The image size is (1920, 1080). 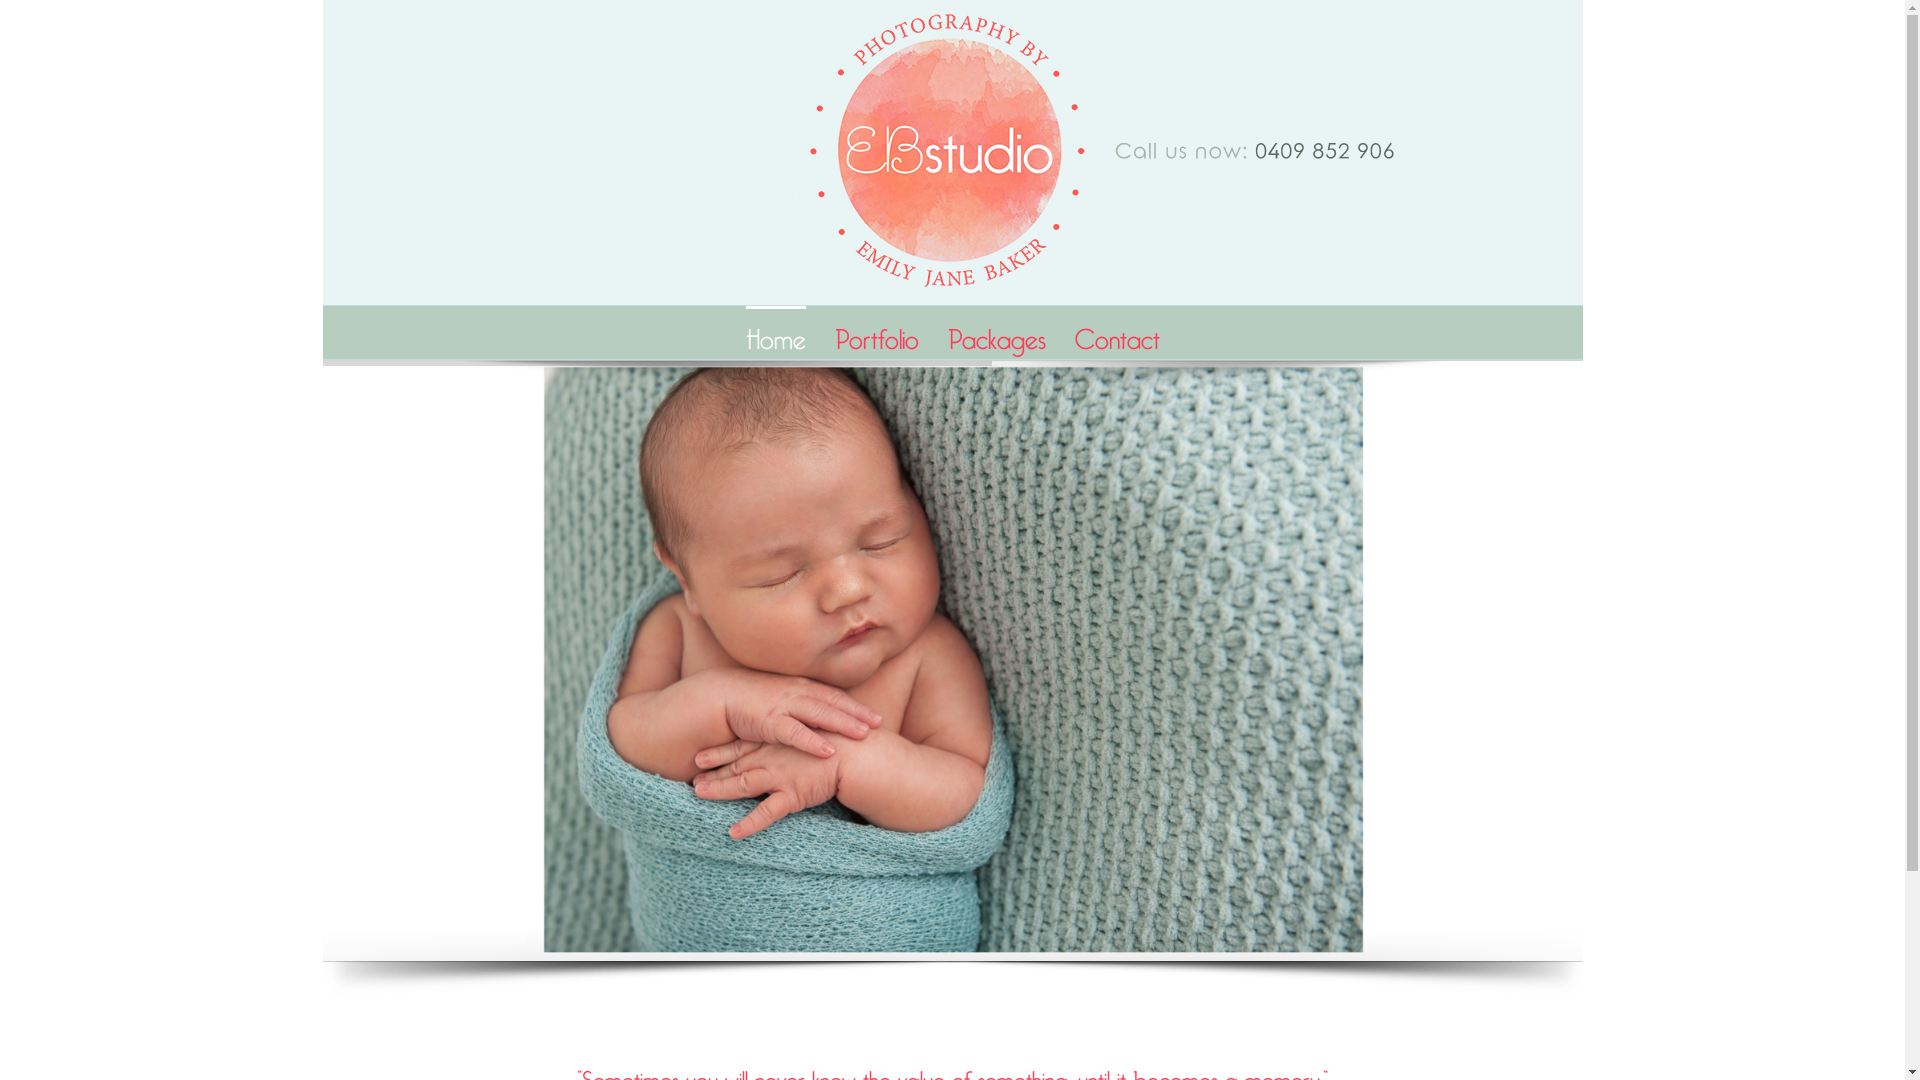 I want to click on Home, so click(x=776, y=332).